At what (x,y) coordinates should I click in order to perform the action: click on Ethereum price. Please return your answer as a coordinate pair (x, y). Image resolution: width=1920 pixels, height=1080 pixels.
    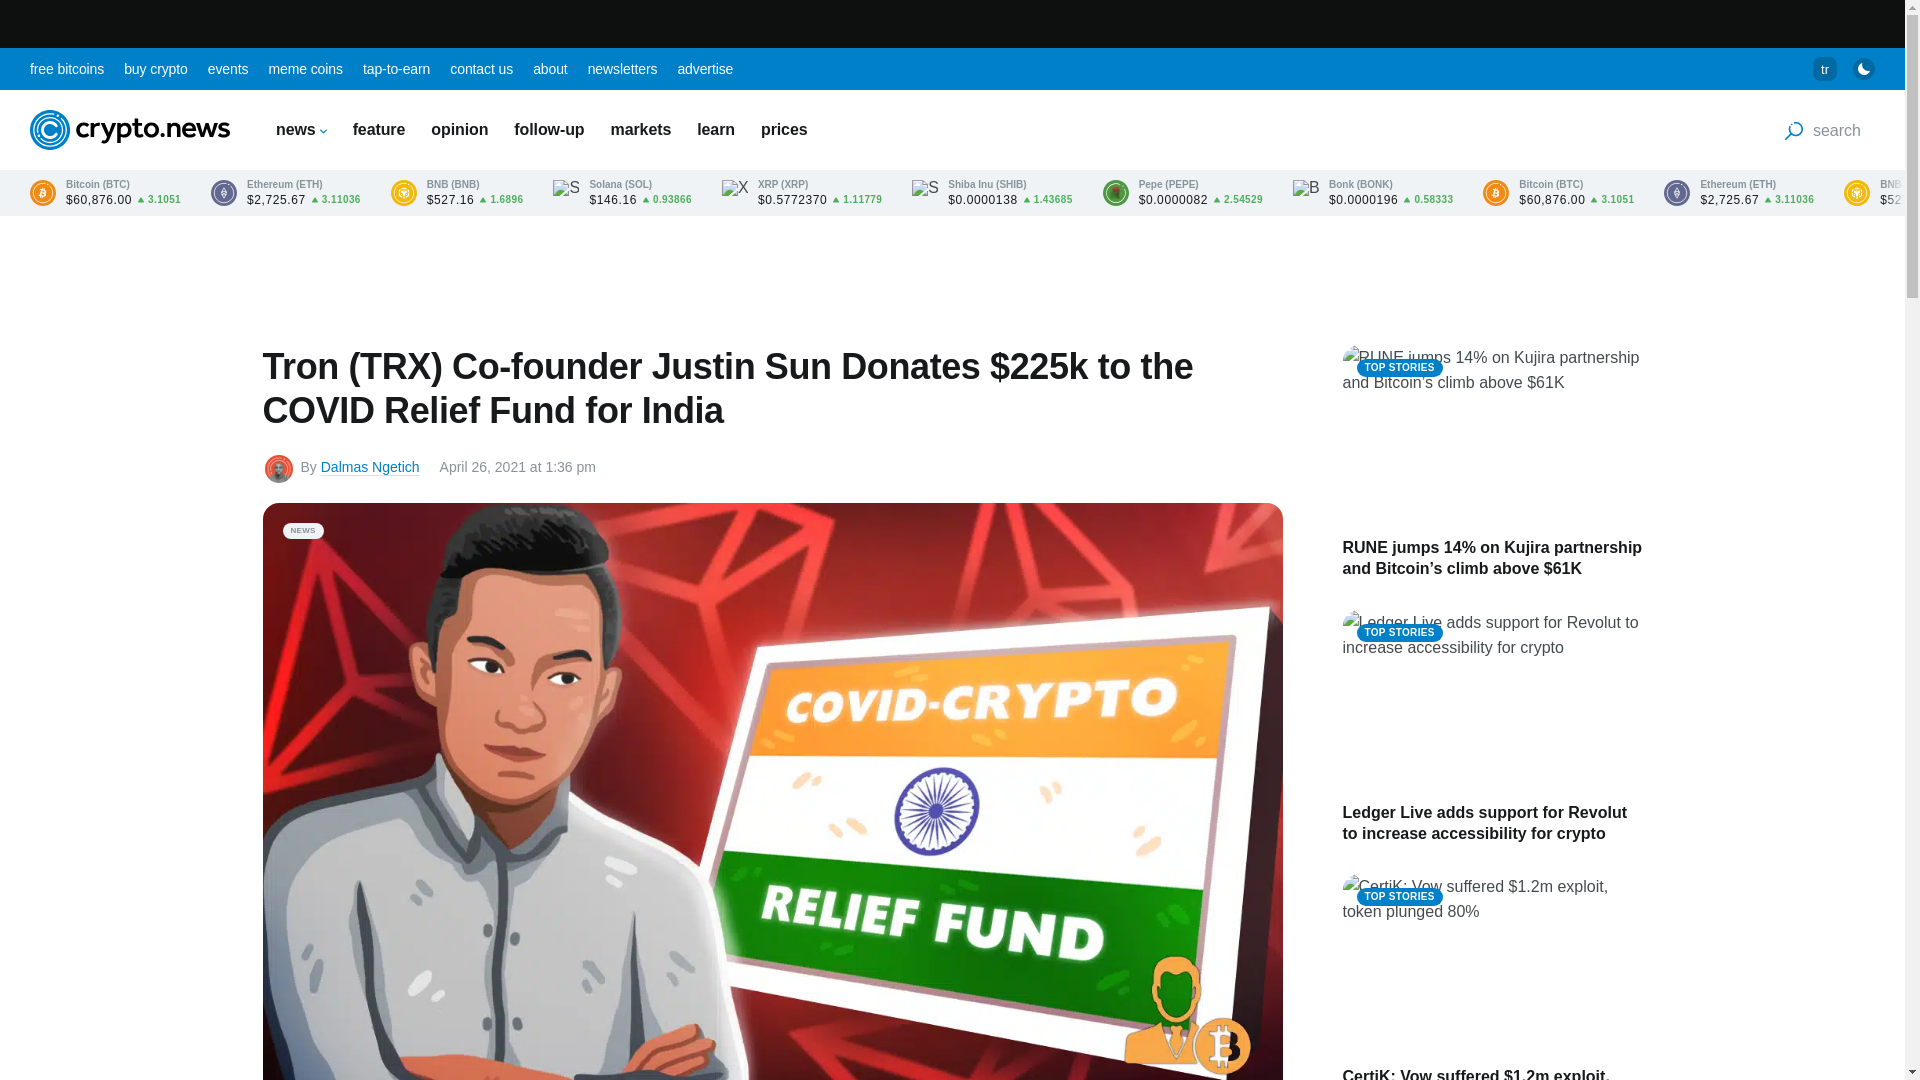
    Looking at the image, I should click on (286, 192).